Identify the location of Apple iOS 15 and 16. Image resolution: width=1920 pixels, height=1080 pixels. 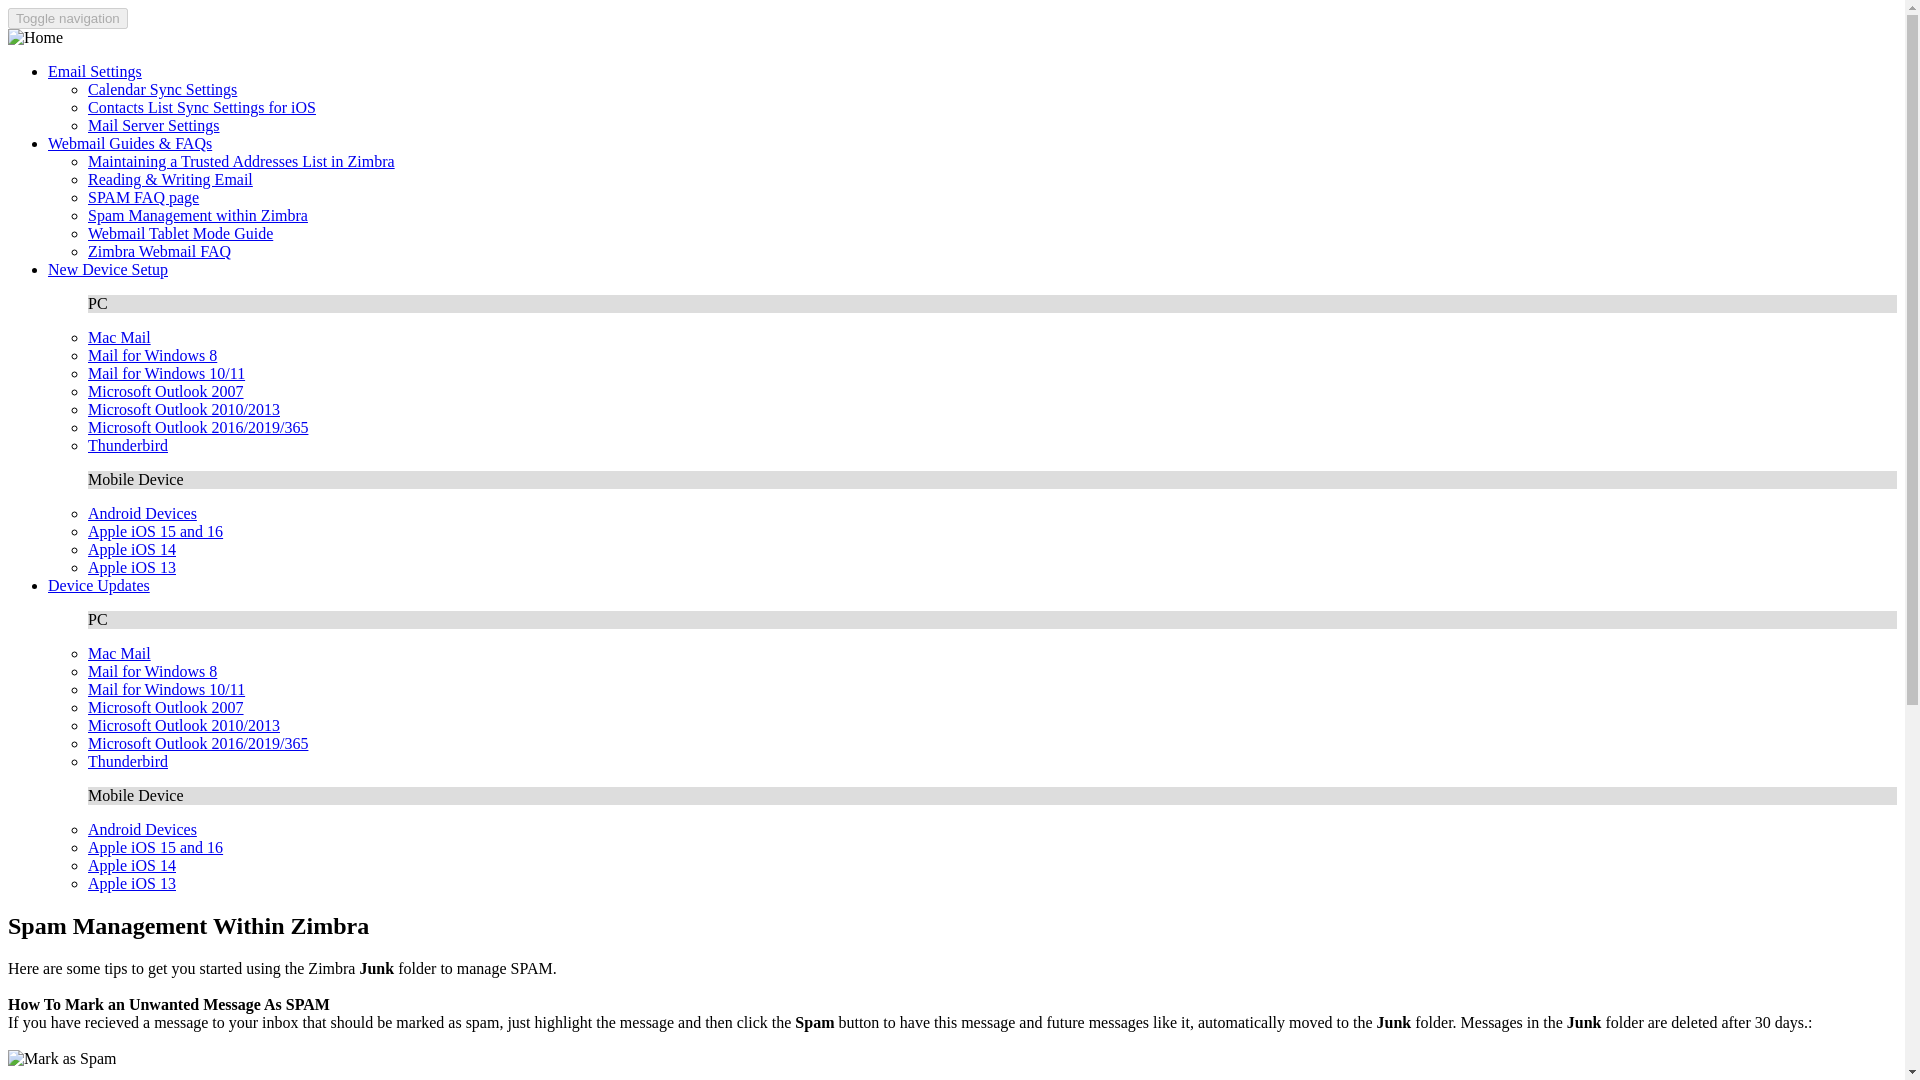
(155, 531).